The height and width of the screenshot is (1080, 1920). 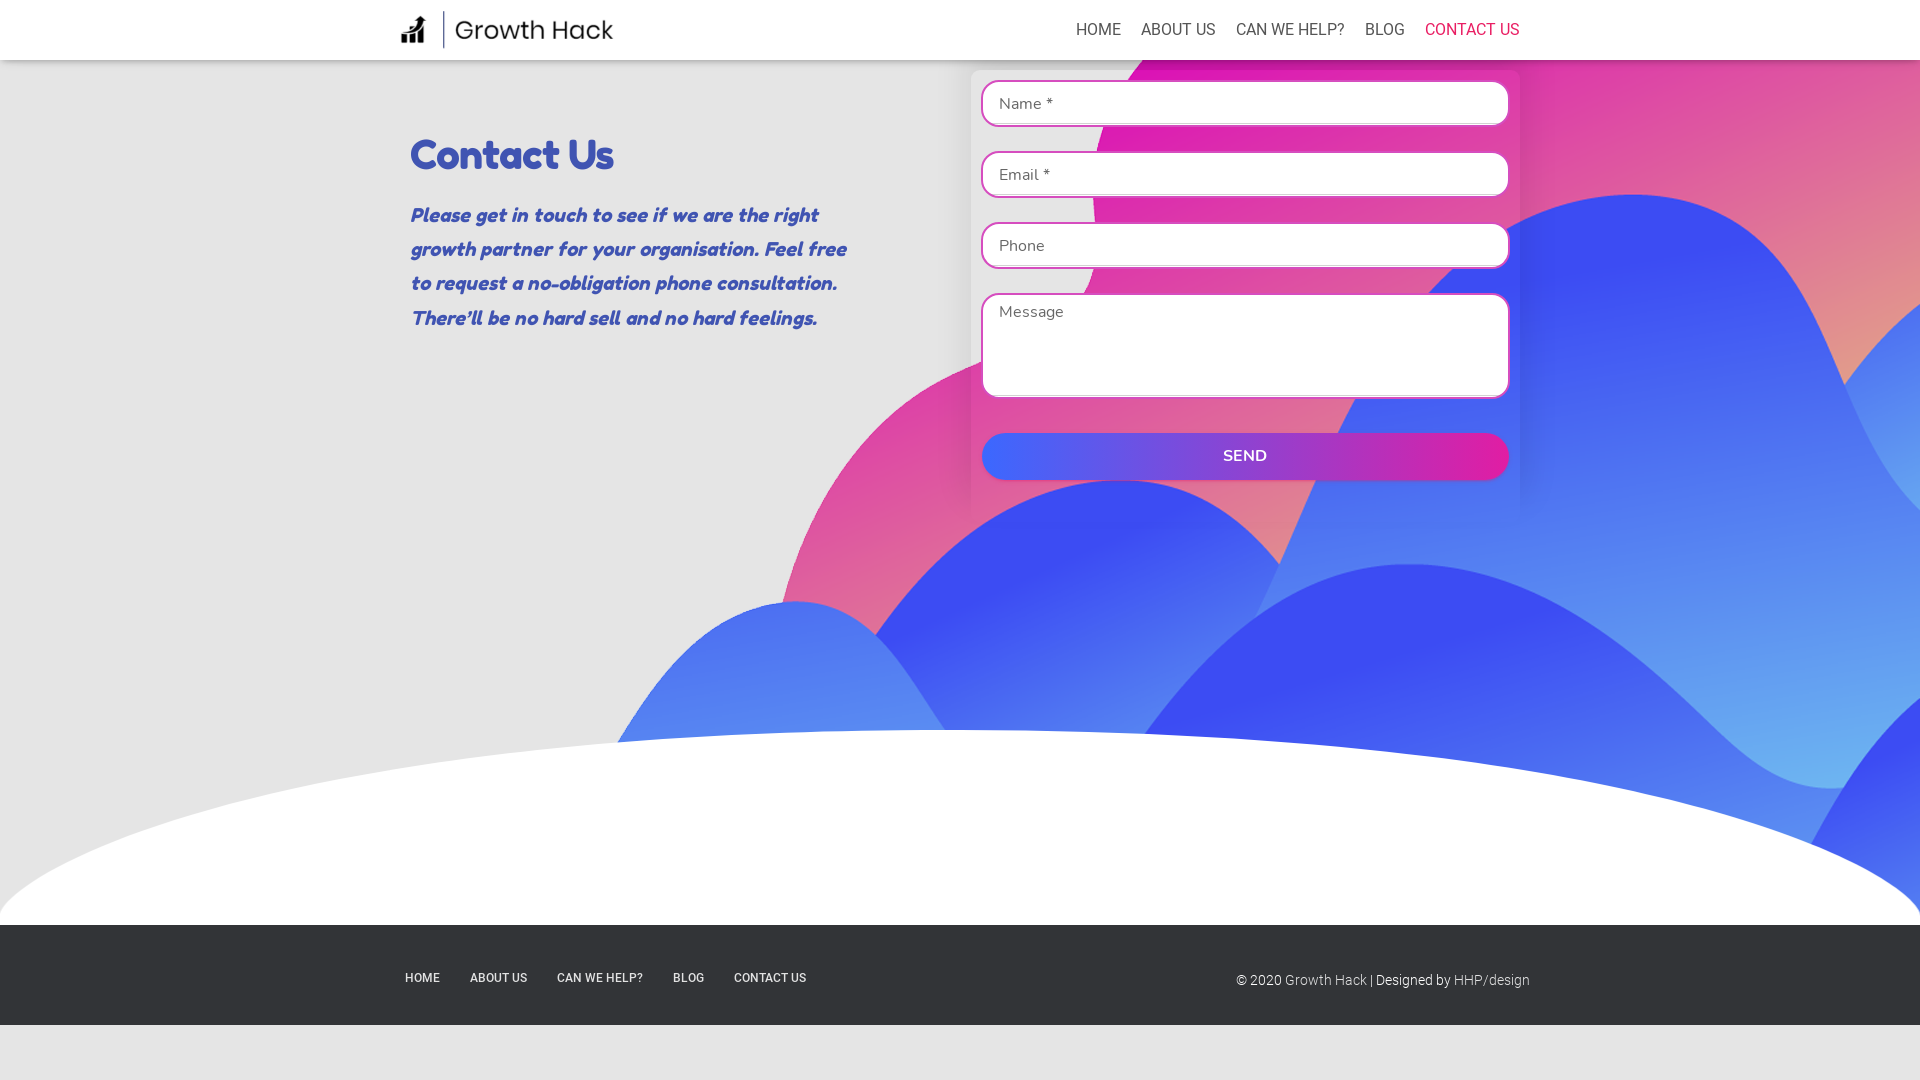 I want to click on CONTACT US, so click(x=1472, y=30).